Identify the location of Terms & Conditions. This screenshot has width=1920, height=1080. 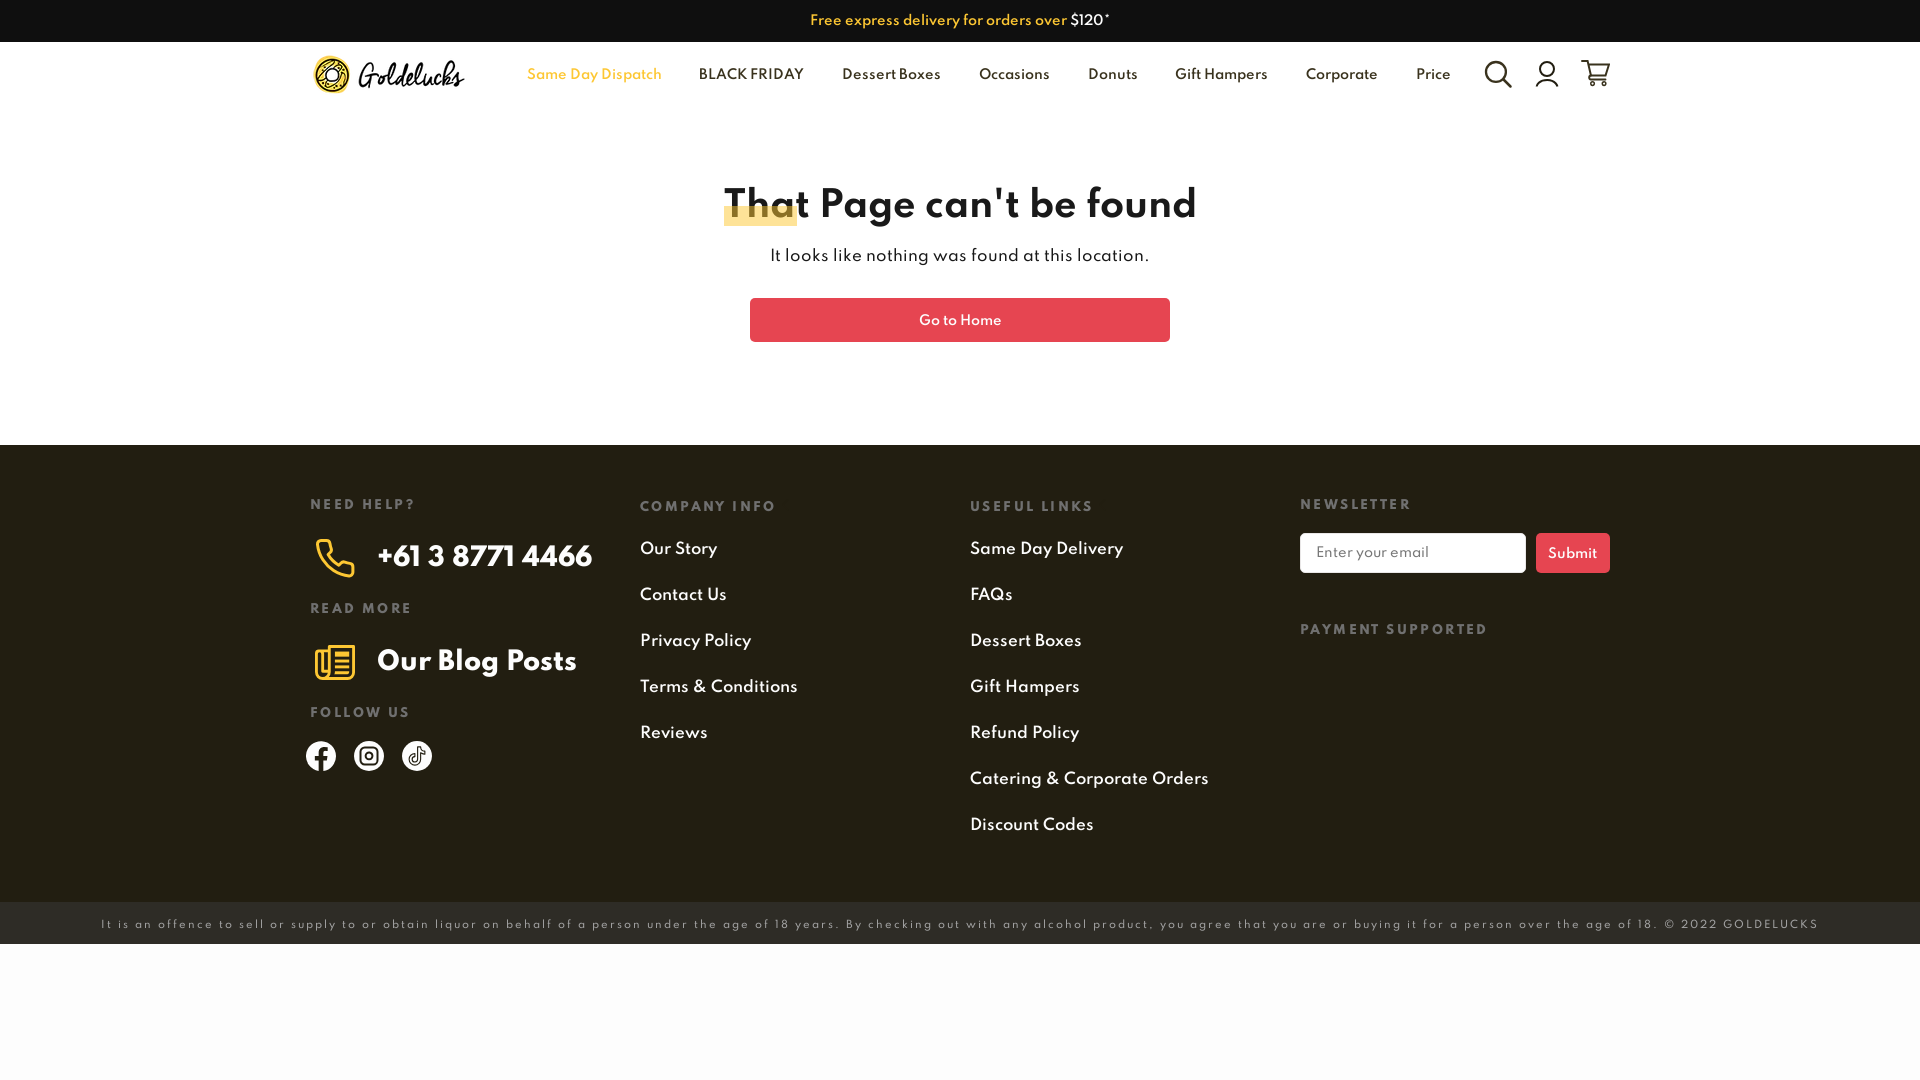
(719, 687).